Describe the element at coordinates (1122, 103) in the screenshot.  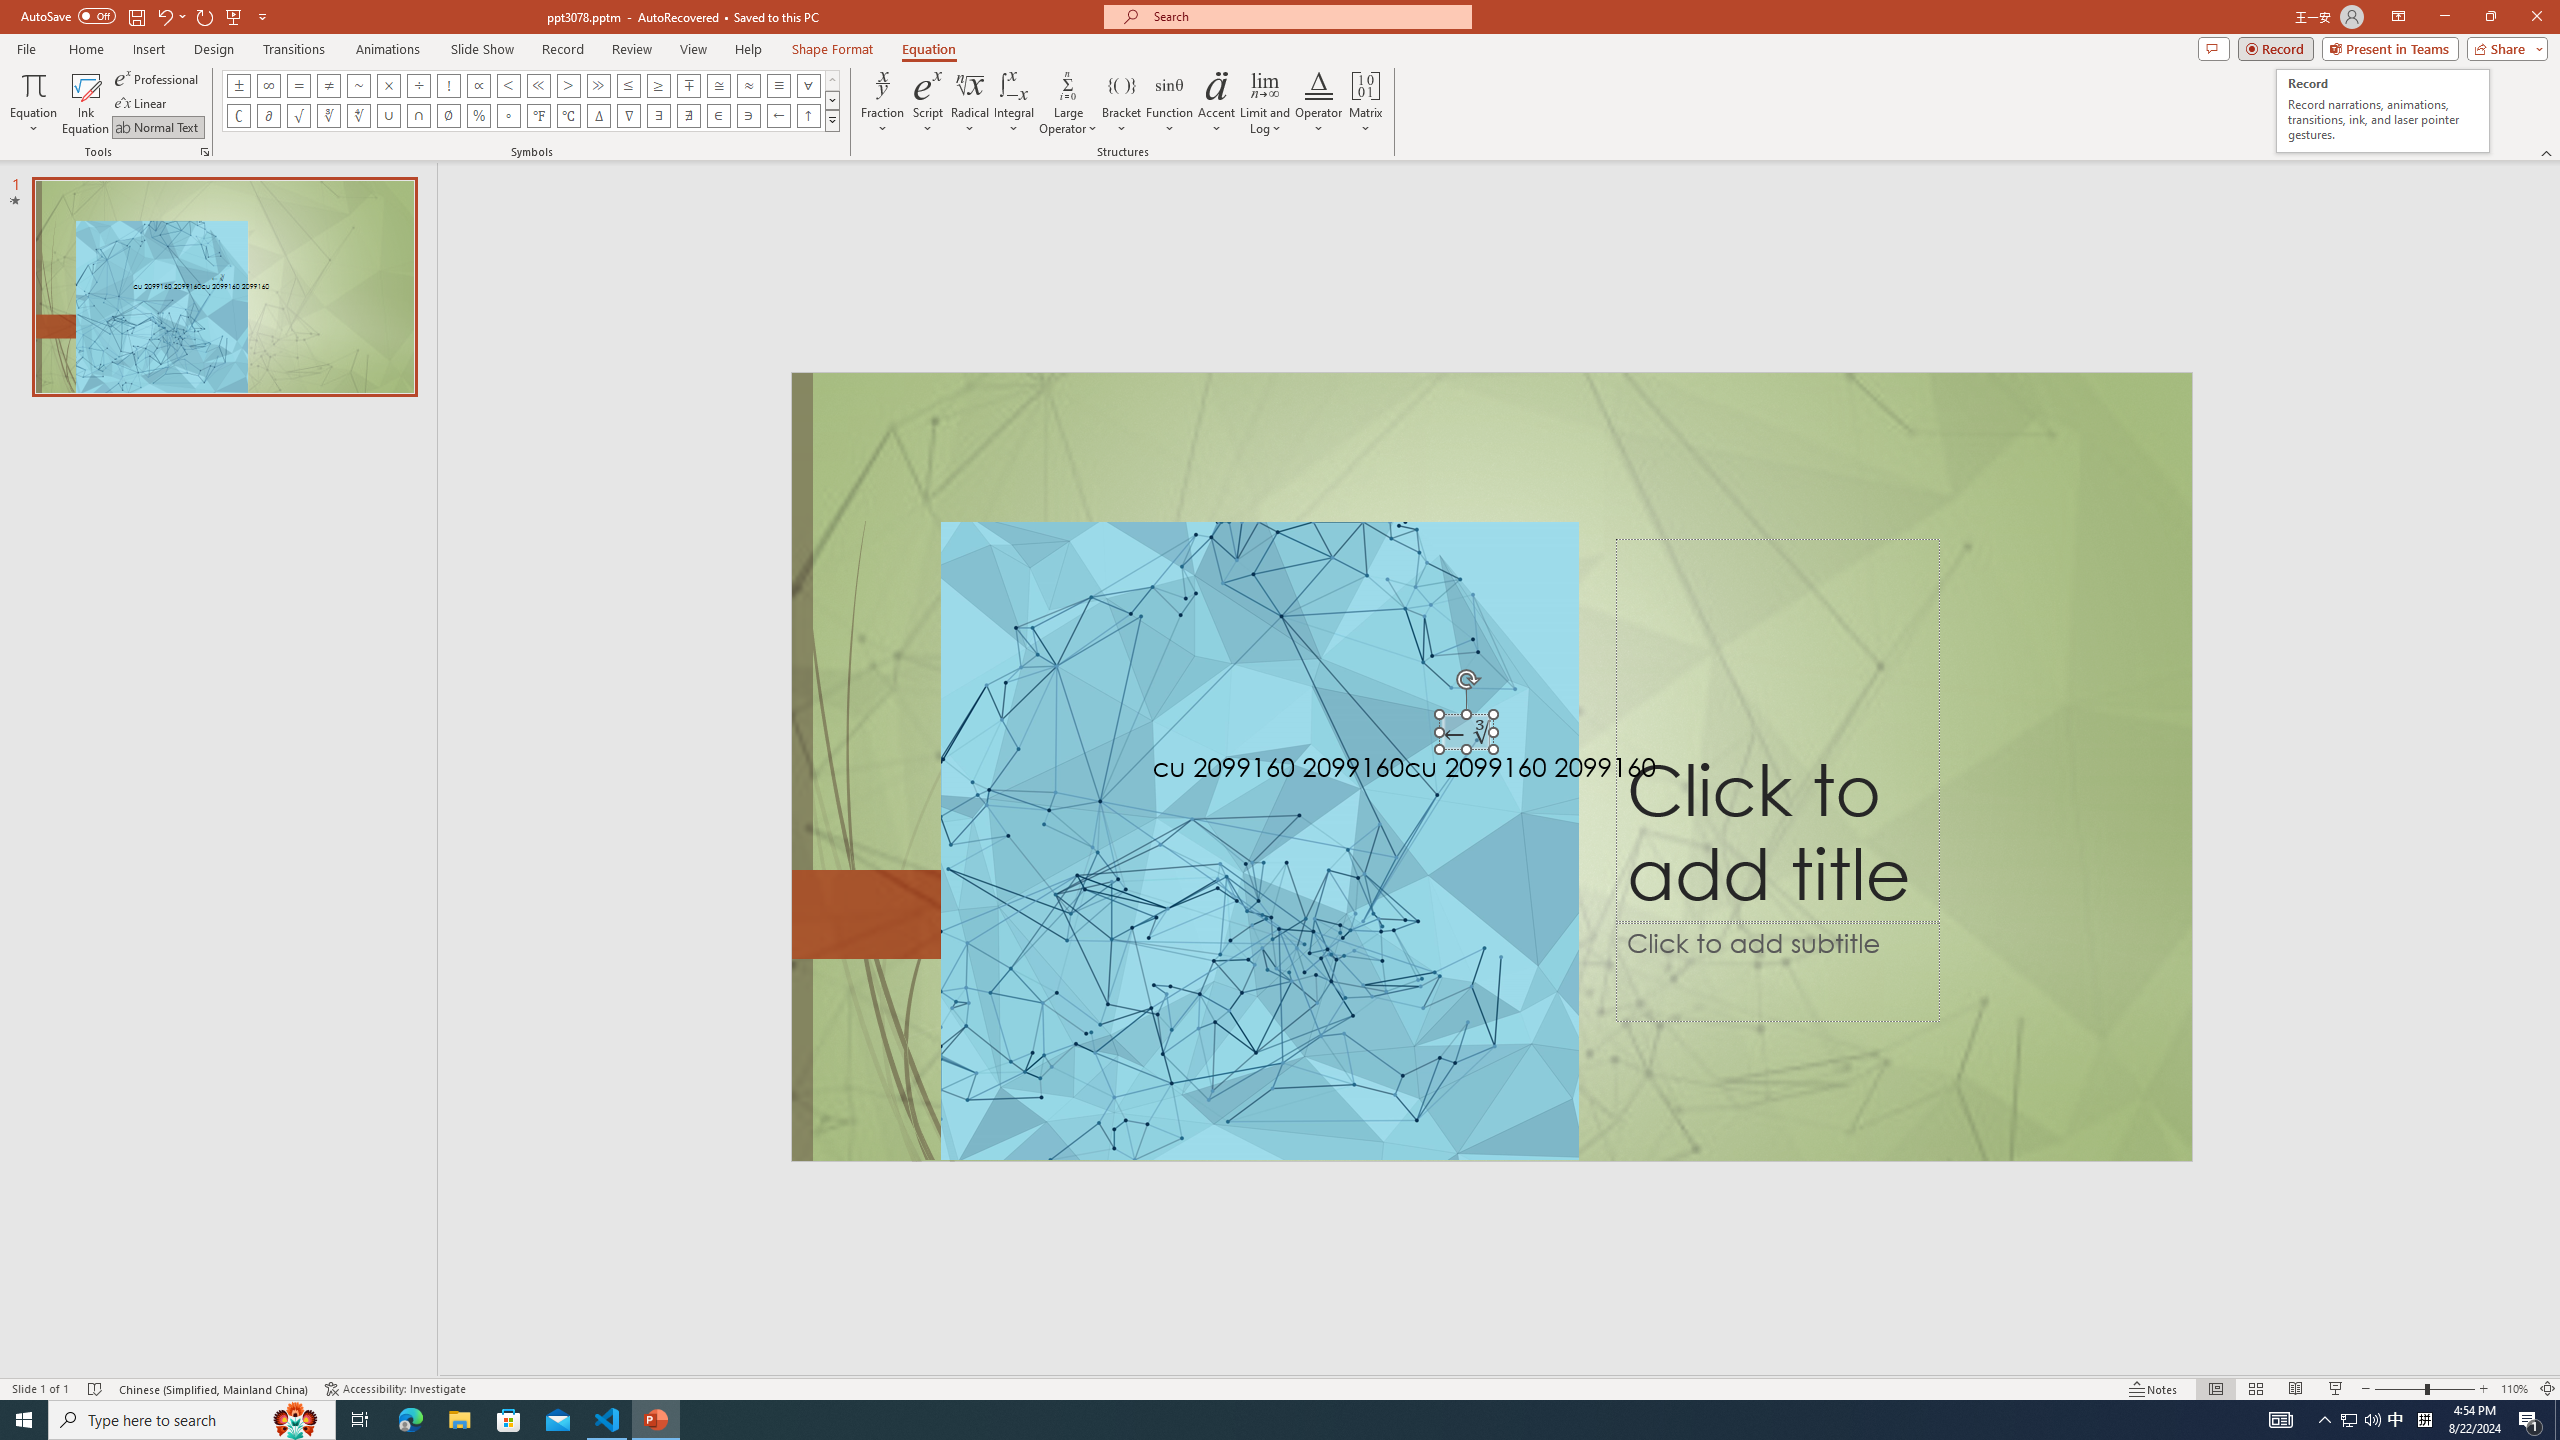
I see `Bracket` at that location.